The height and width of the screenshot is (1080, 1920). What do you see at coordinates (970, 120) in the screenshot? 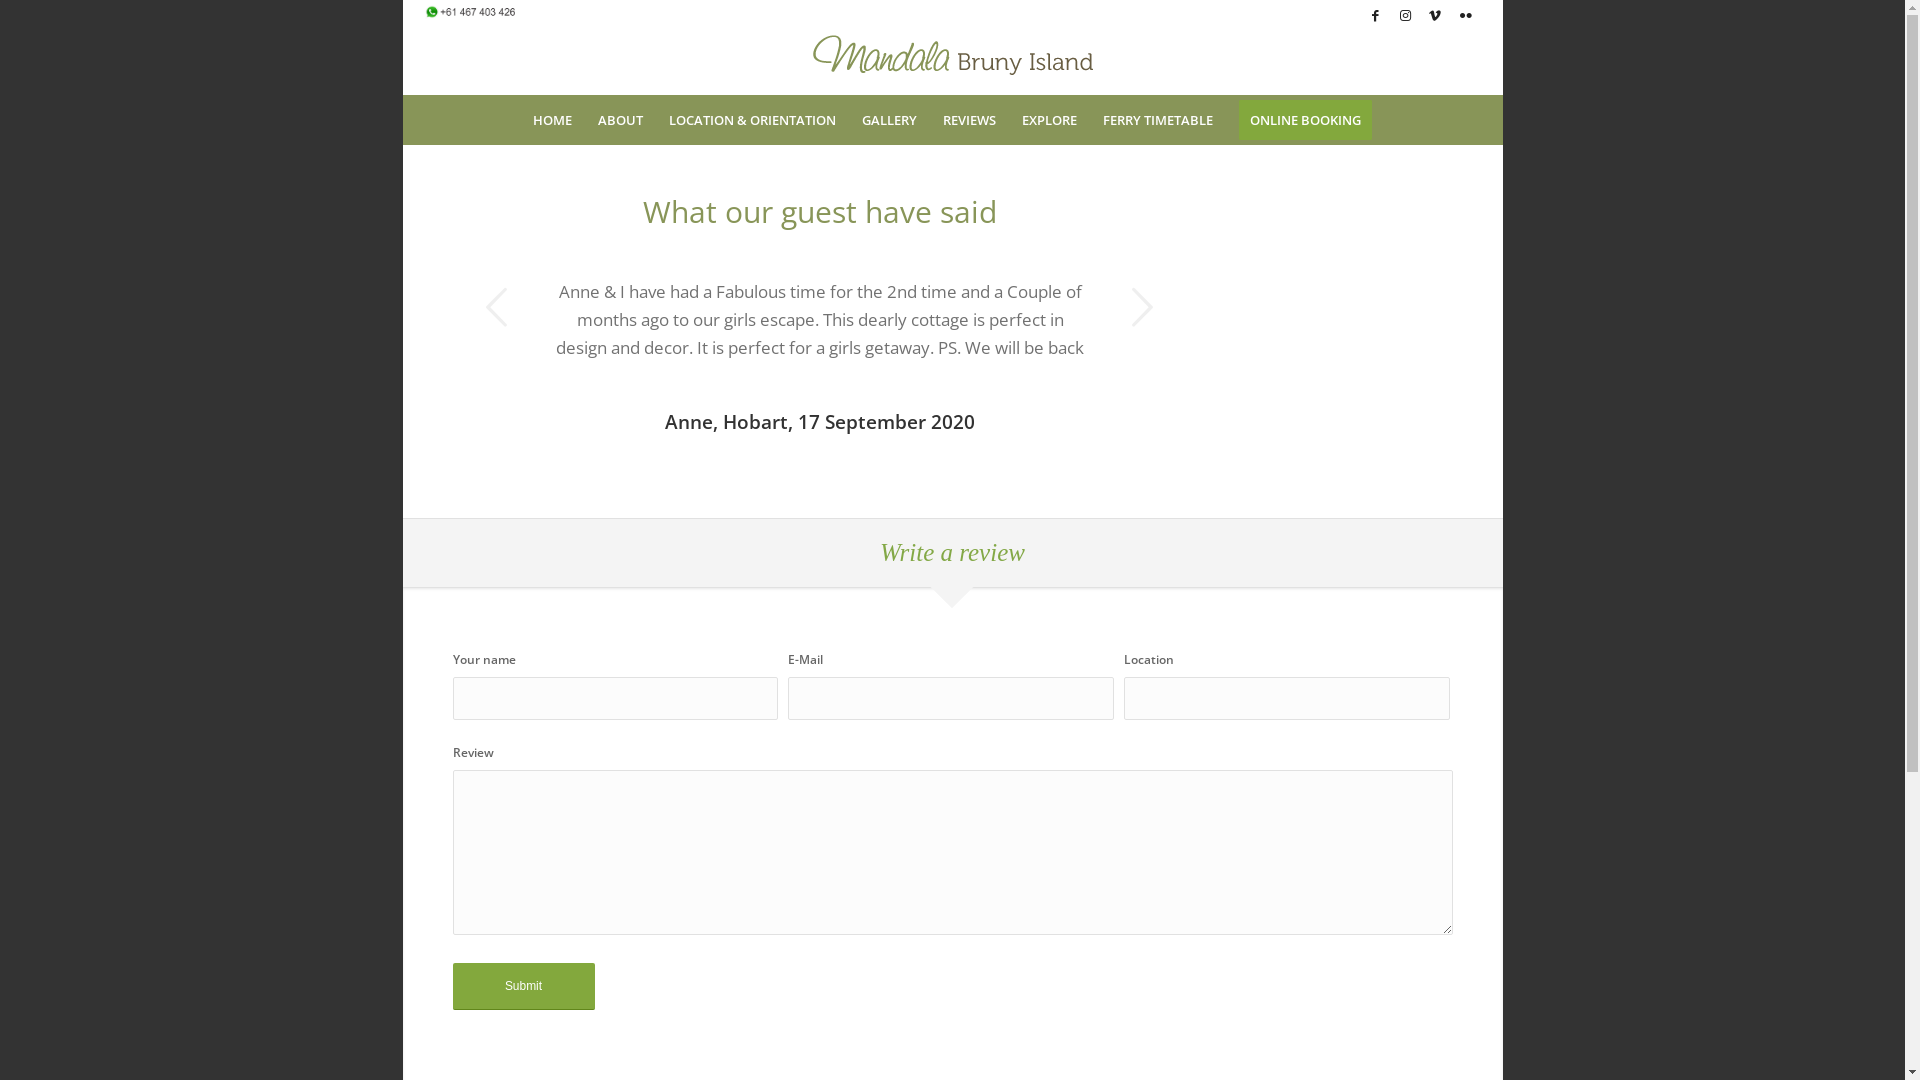
I see `REVIEWS` at bounding box center [970, 120].